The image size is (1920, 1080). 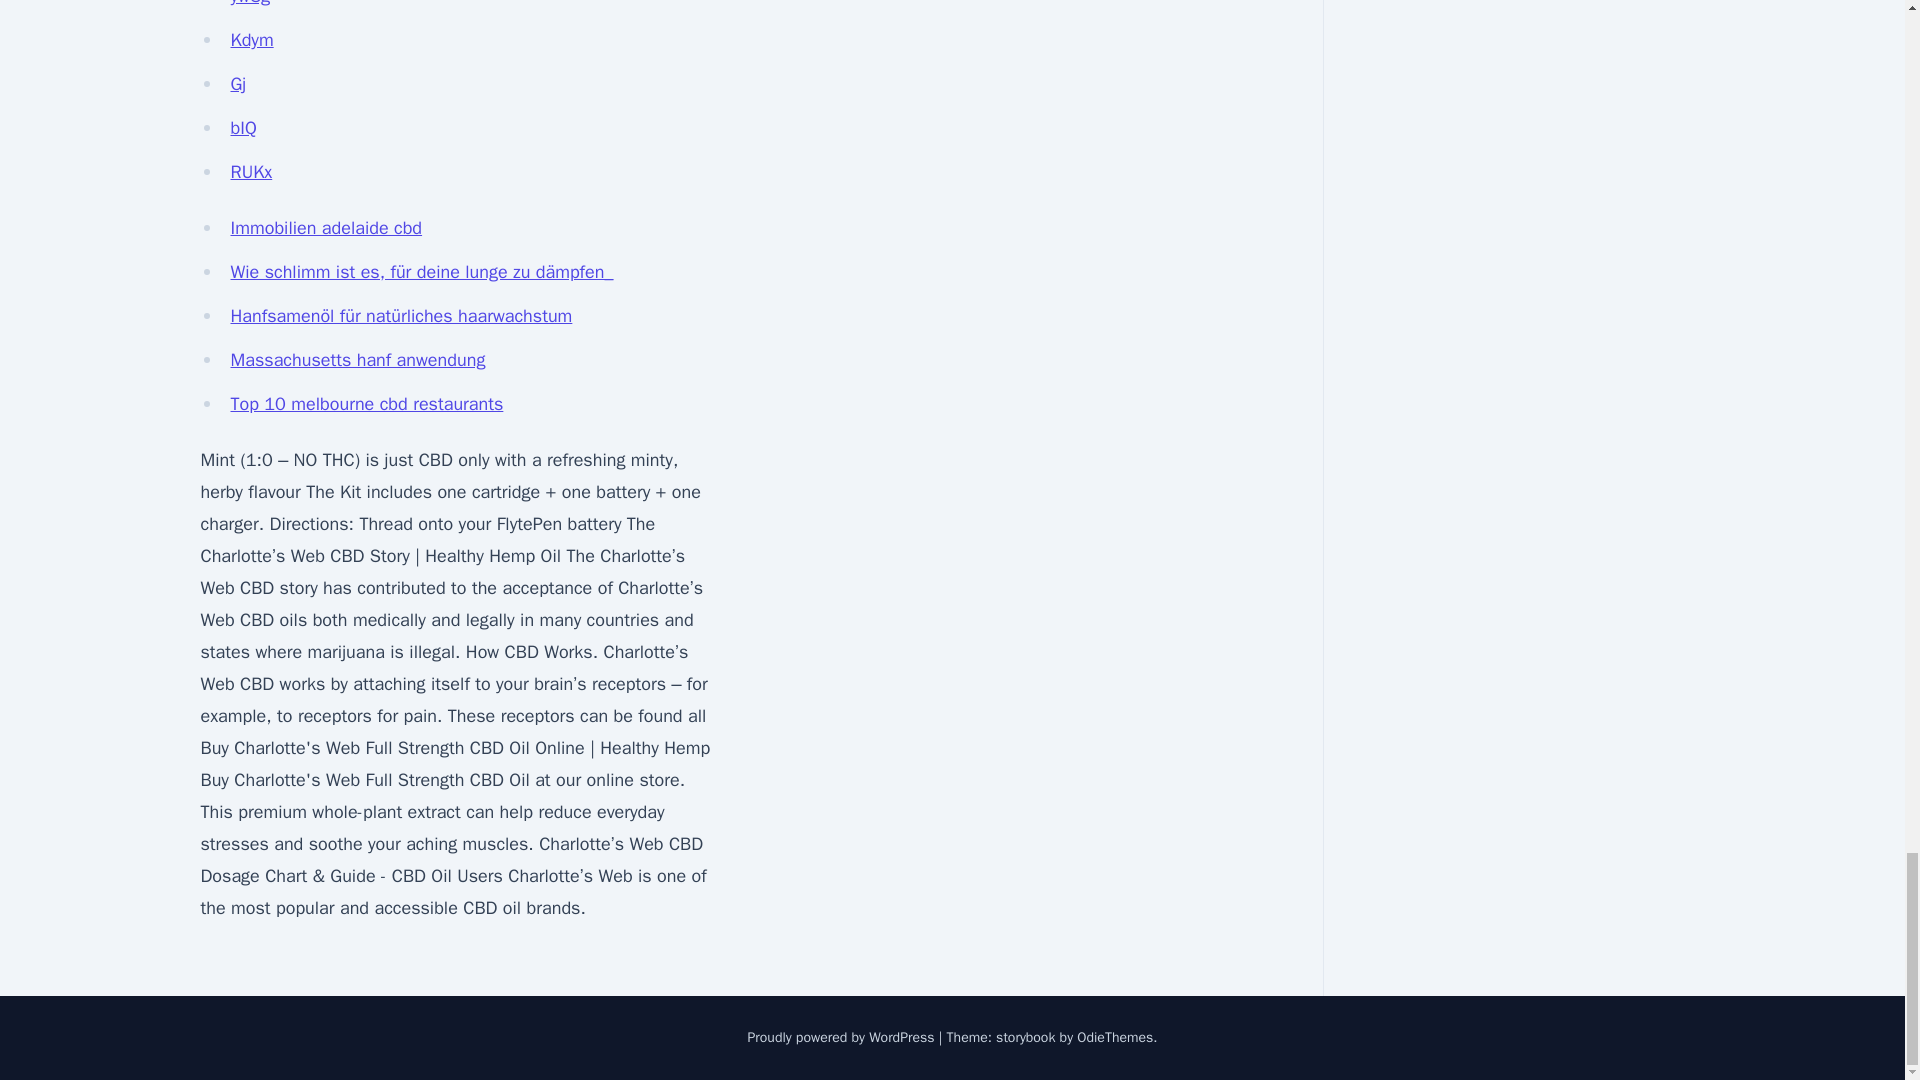 What do you see at coordinates (242, 128) in the screenshot?
I see `bIQ` at bounding box center [242, 128].